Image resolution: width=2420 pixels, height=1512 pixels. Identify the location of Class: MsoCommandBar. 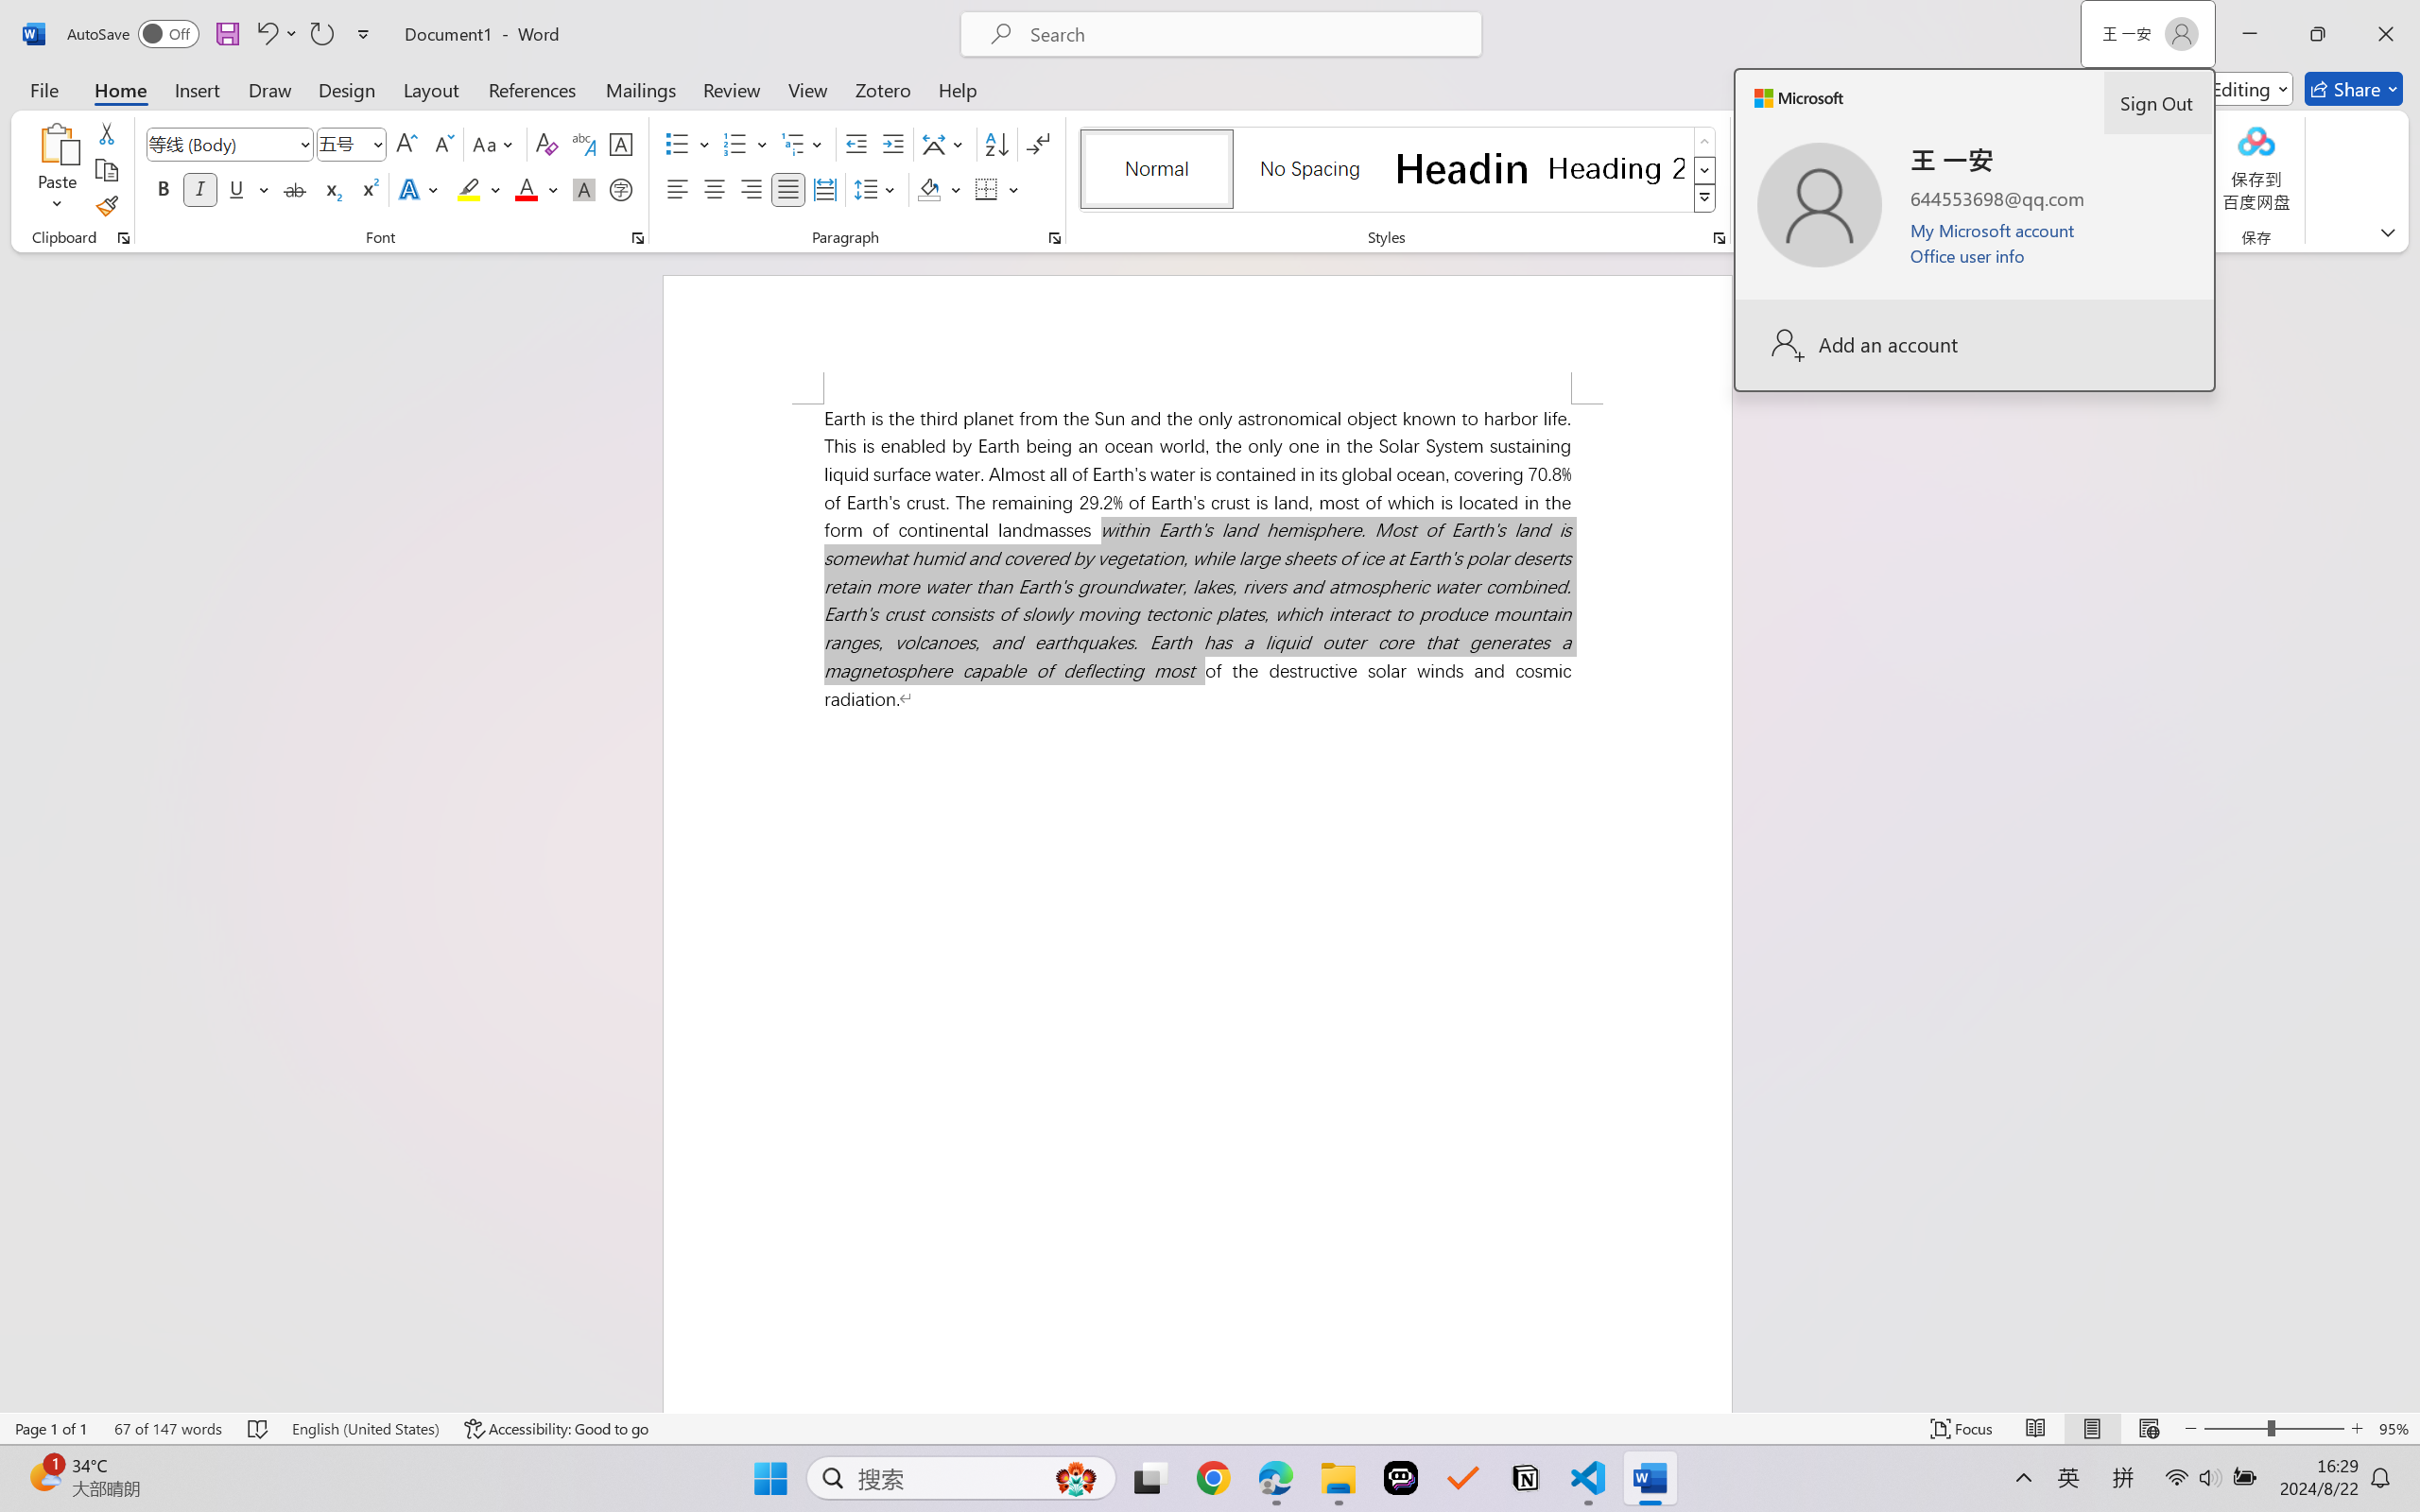
(1210, 1428).